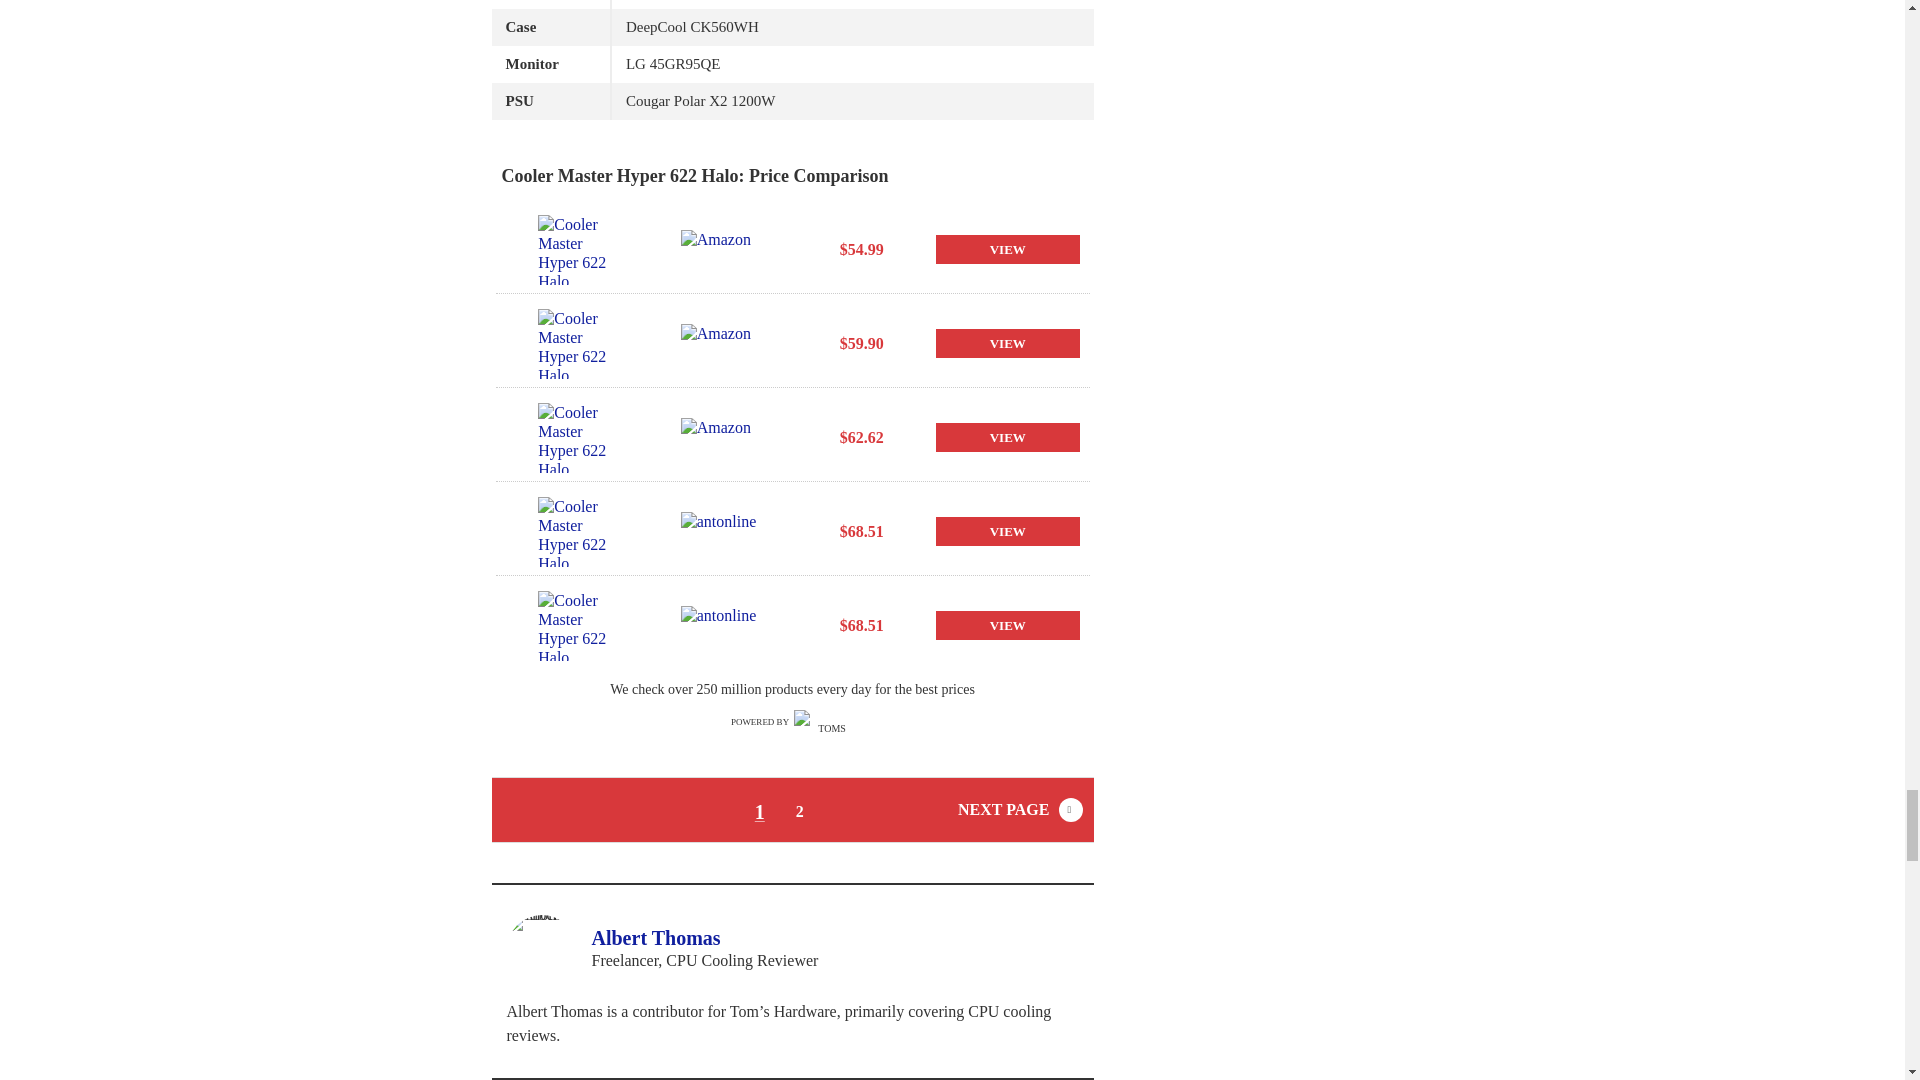 Image resolution: width=1920 pixels, height=1080 pixels. I want to click on Amazon, so click(720, 344).